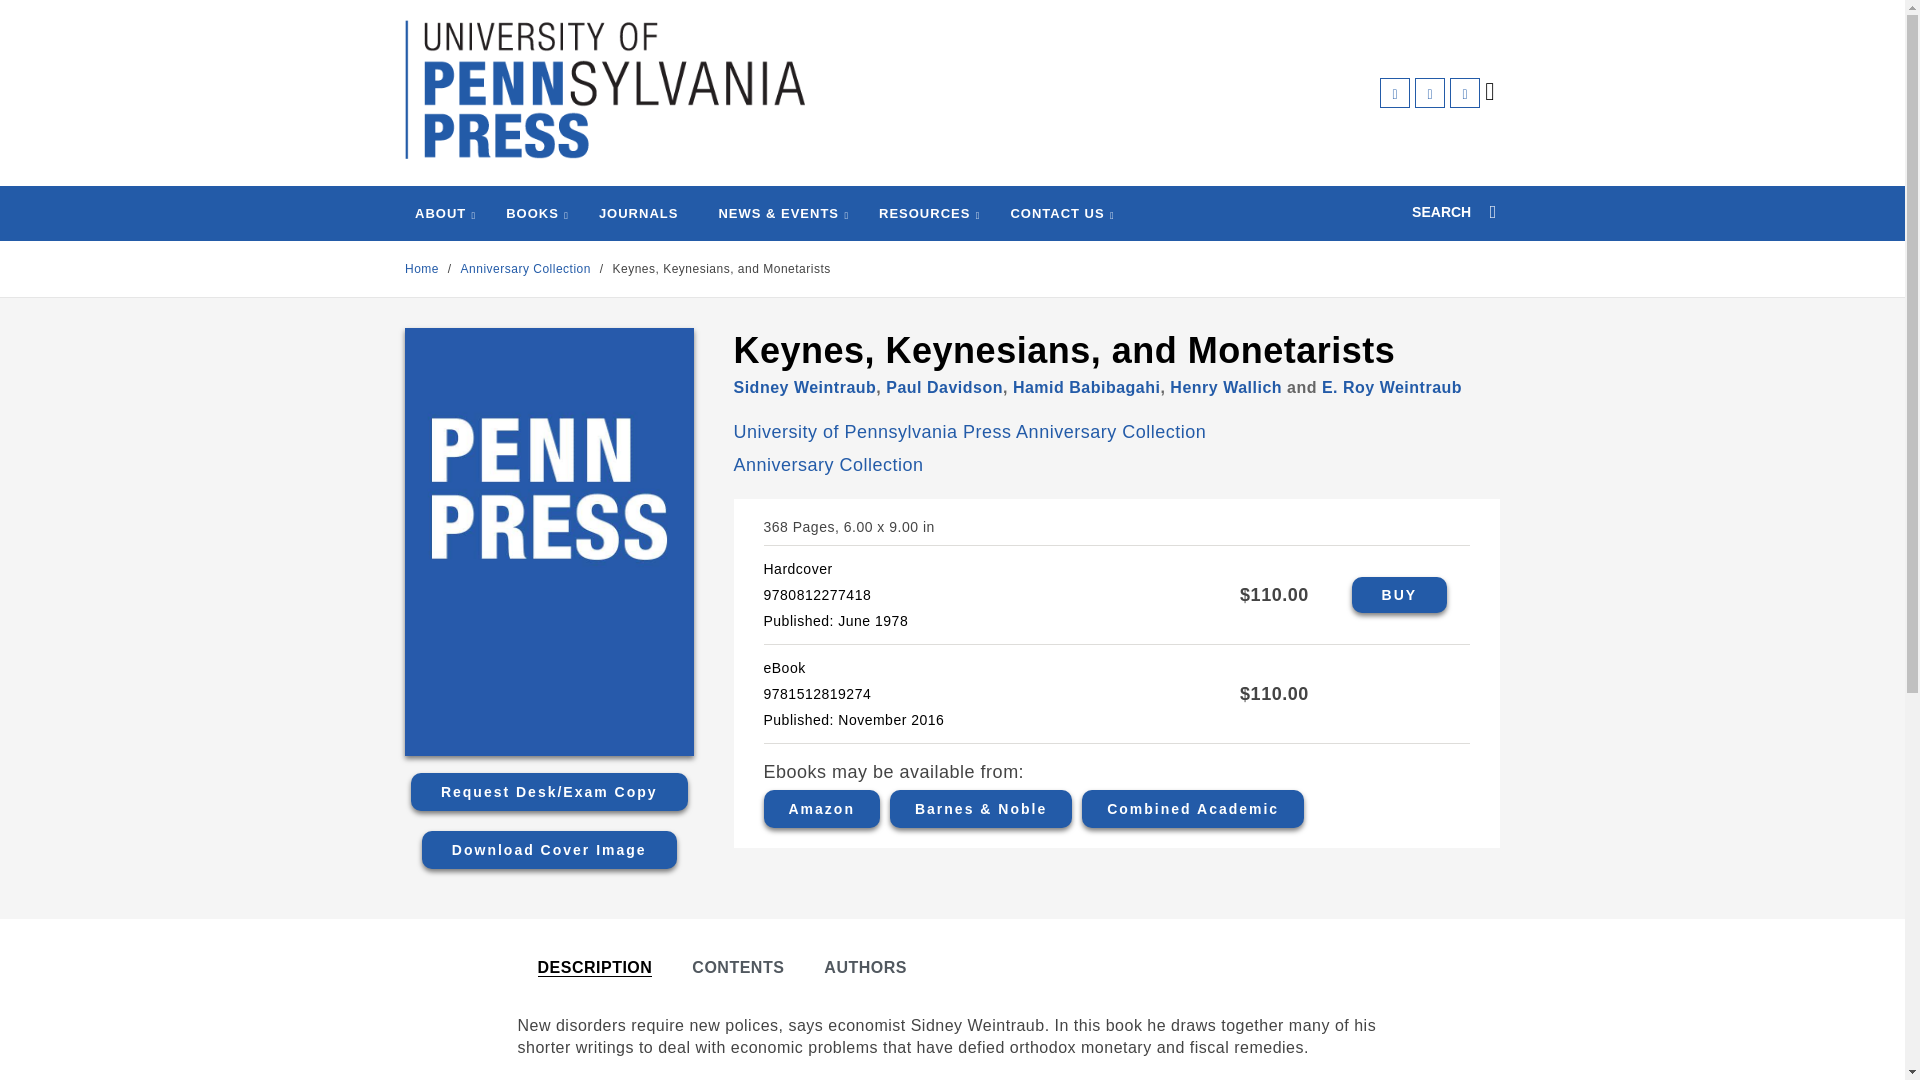 This screenshot has width=1920, height=1080. I want to click on View results for Anniversary Collection, so click(528, 269).